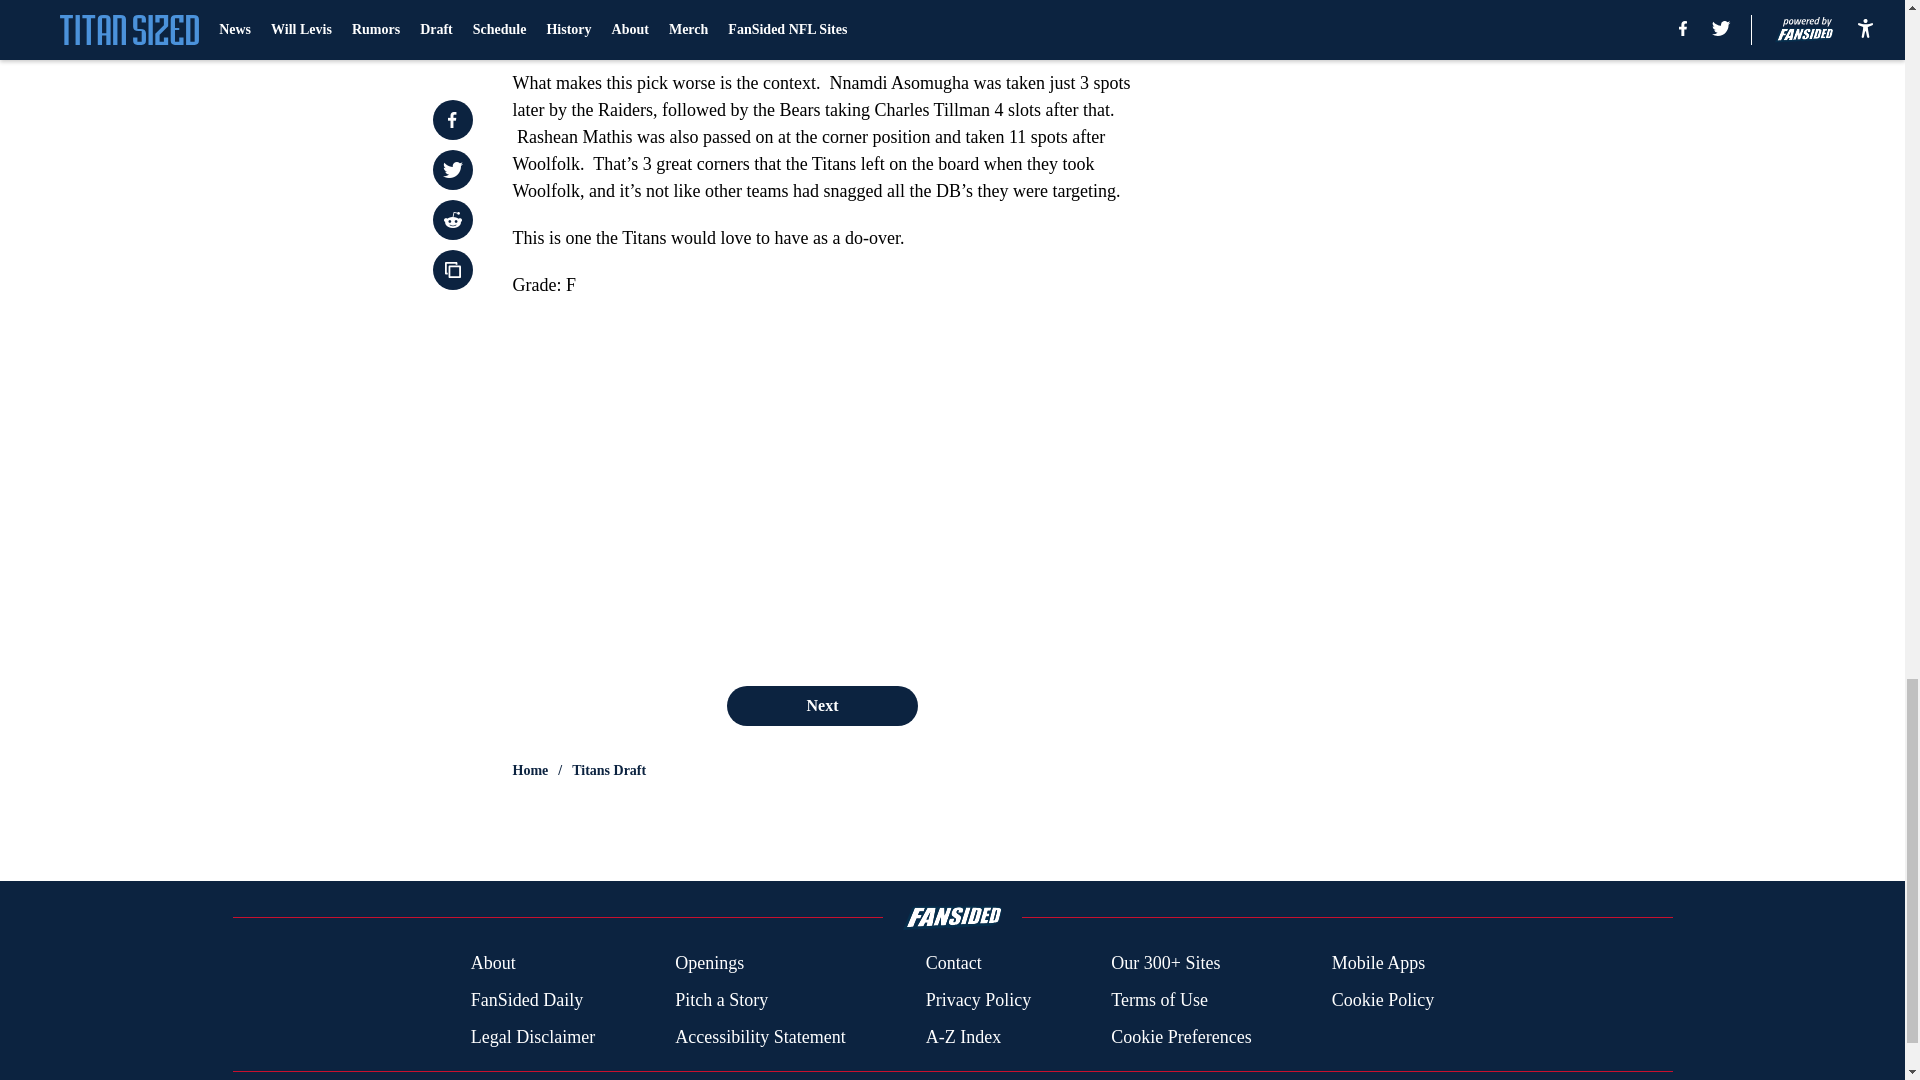  I want to click on Titans Draft, so click(608, 770).